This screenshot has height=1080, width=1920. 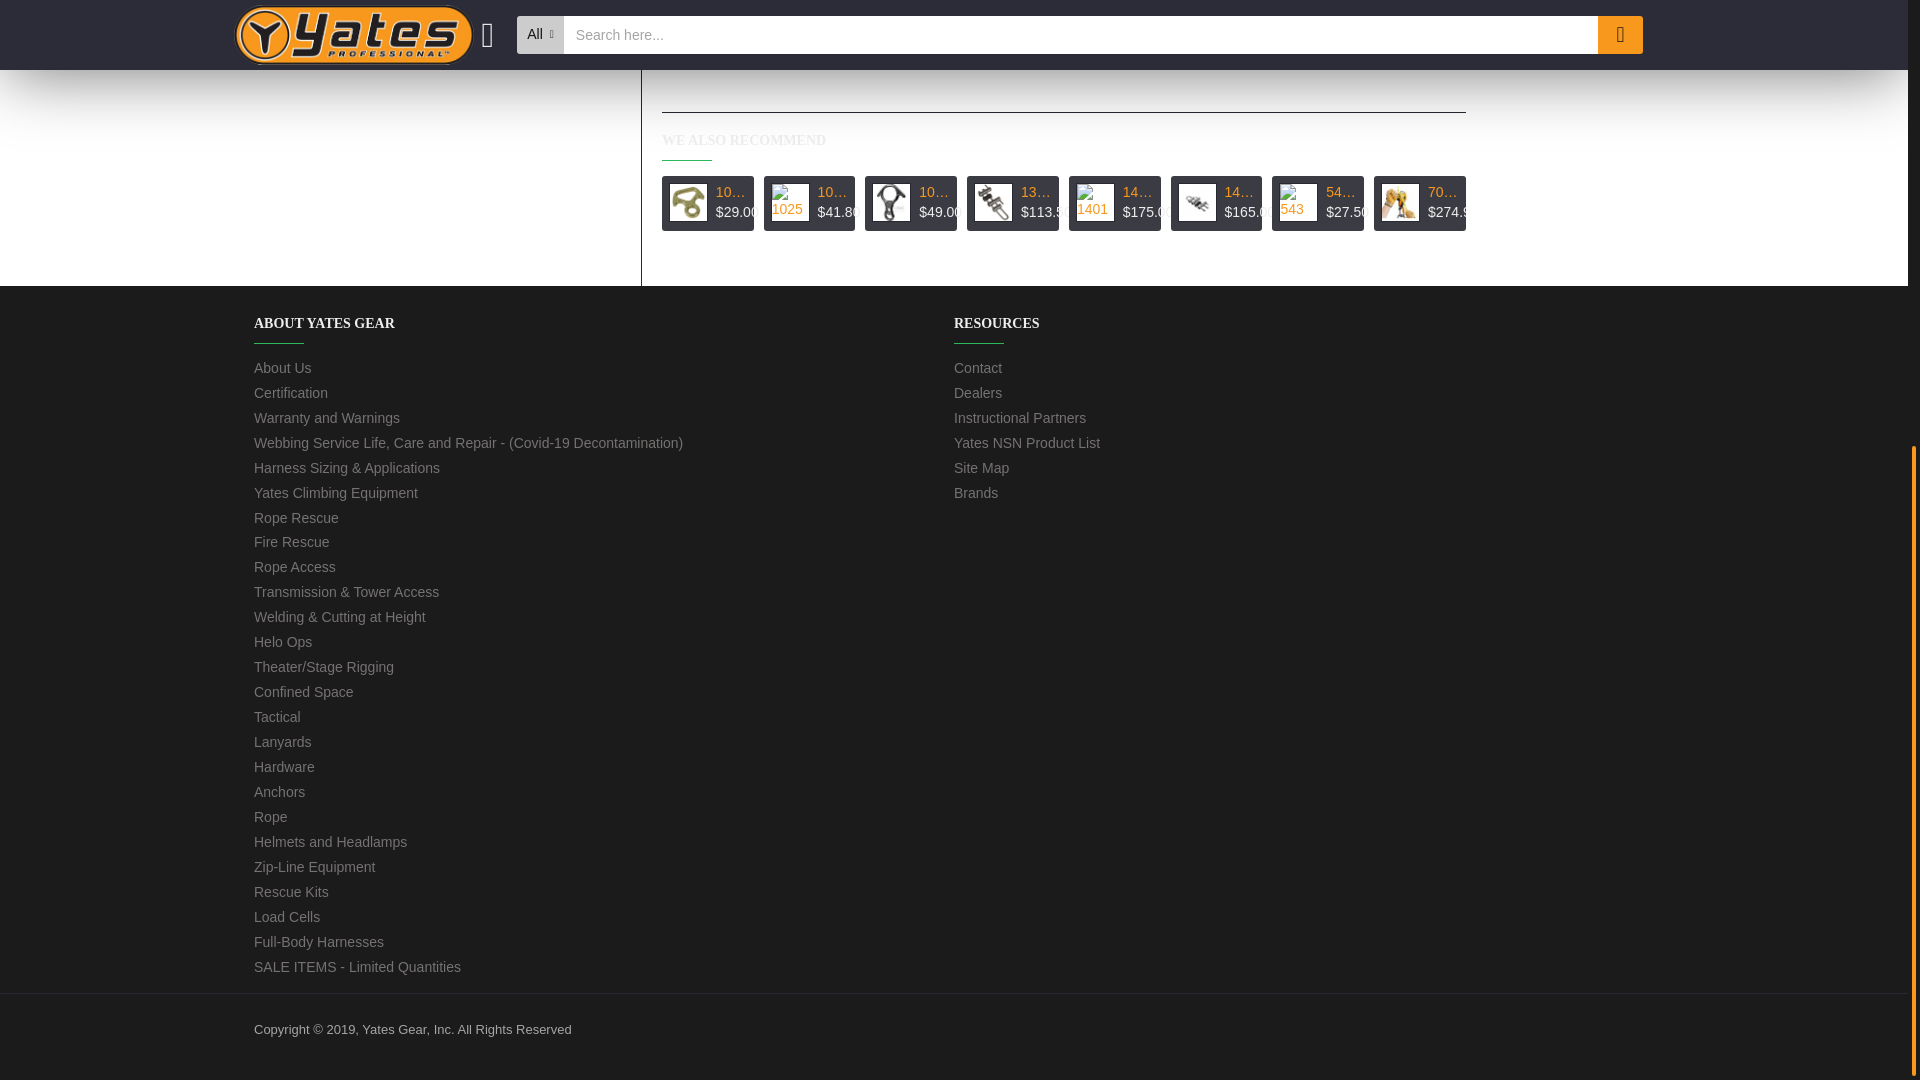 I want to click on 1404 SMC 4 Bar U-Racks, so click(x=1198, y=202).